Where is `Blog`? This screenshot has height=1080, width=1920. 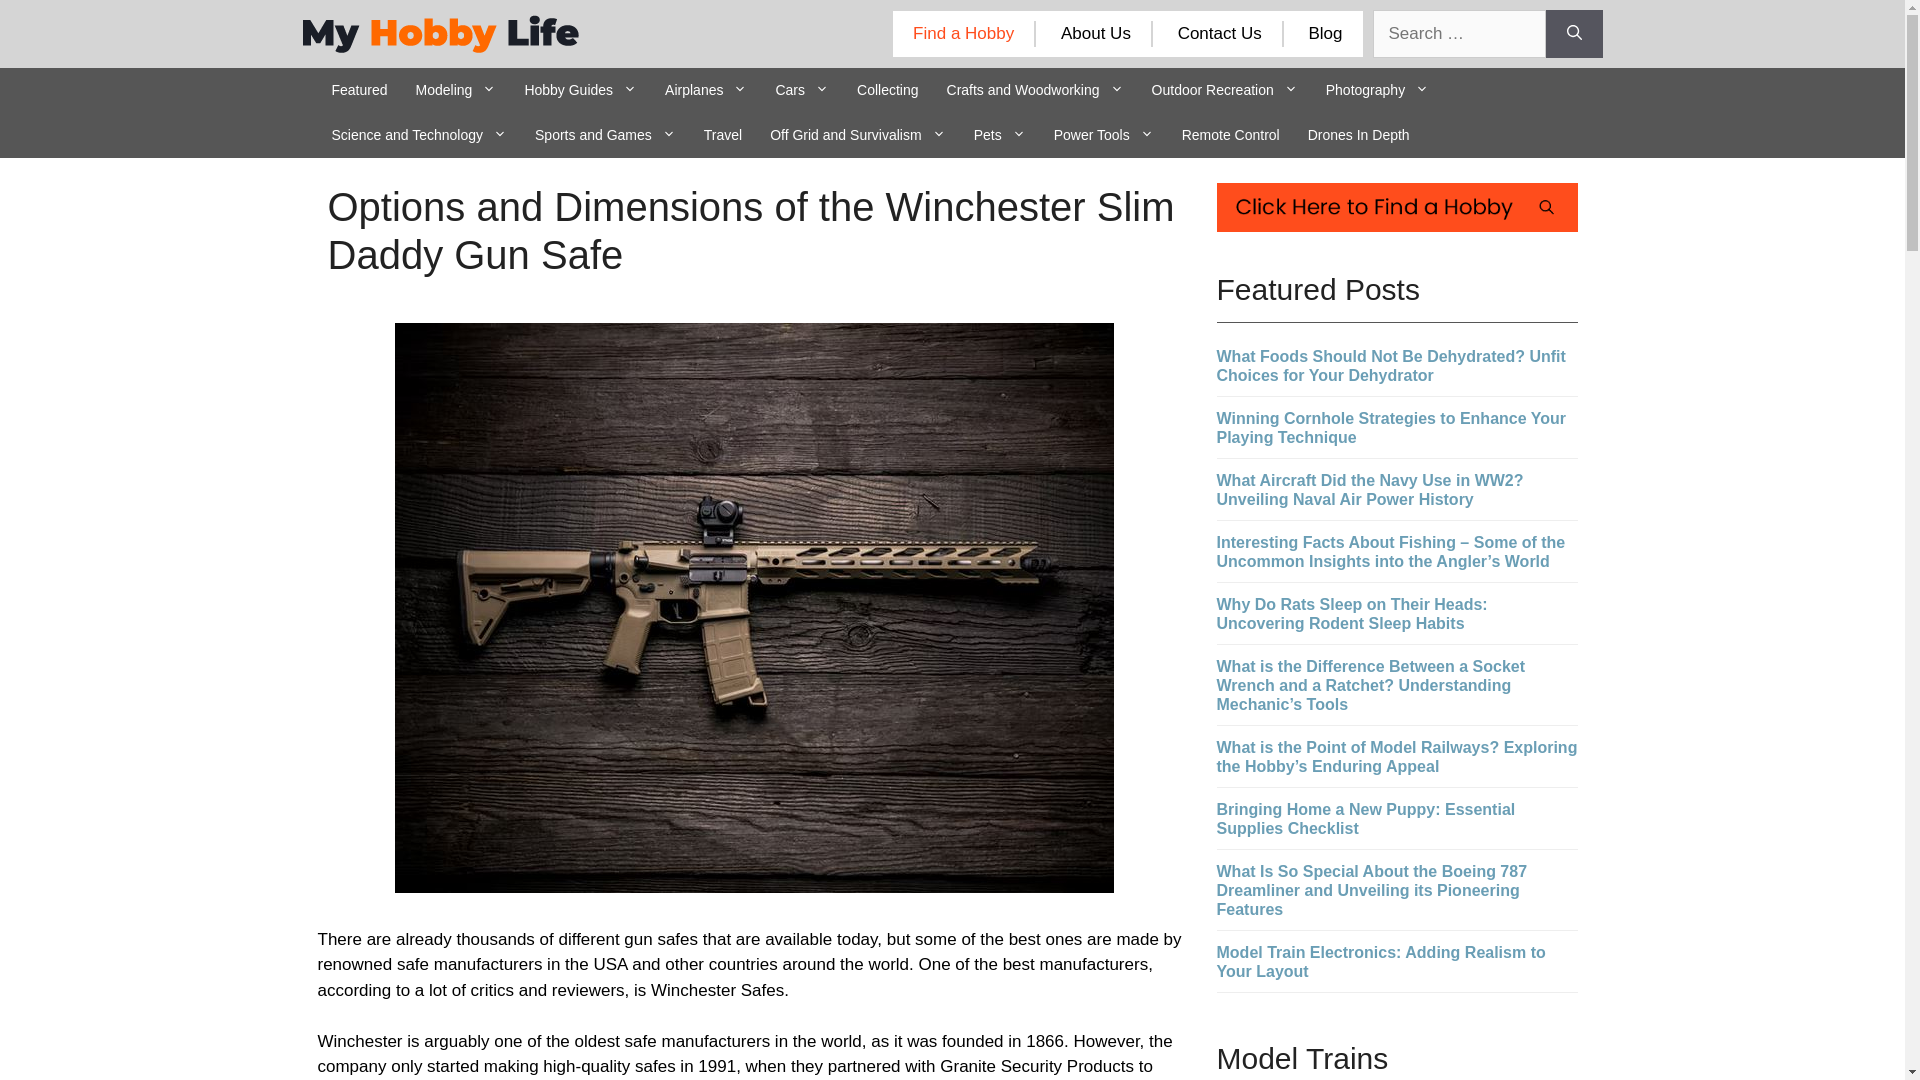 Blog is located at coordinates (1324, 33).